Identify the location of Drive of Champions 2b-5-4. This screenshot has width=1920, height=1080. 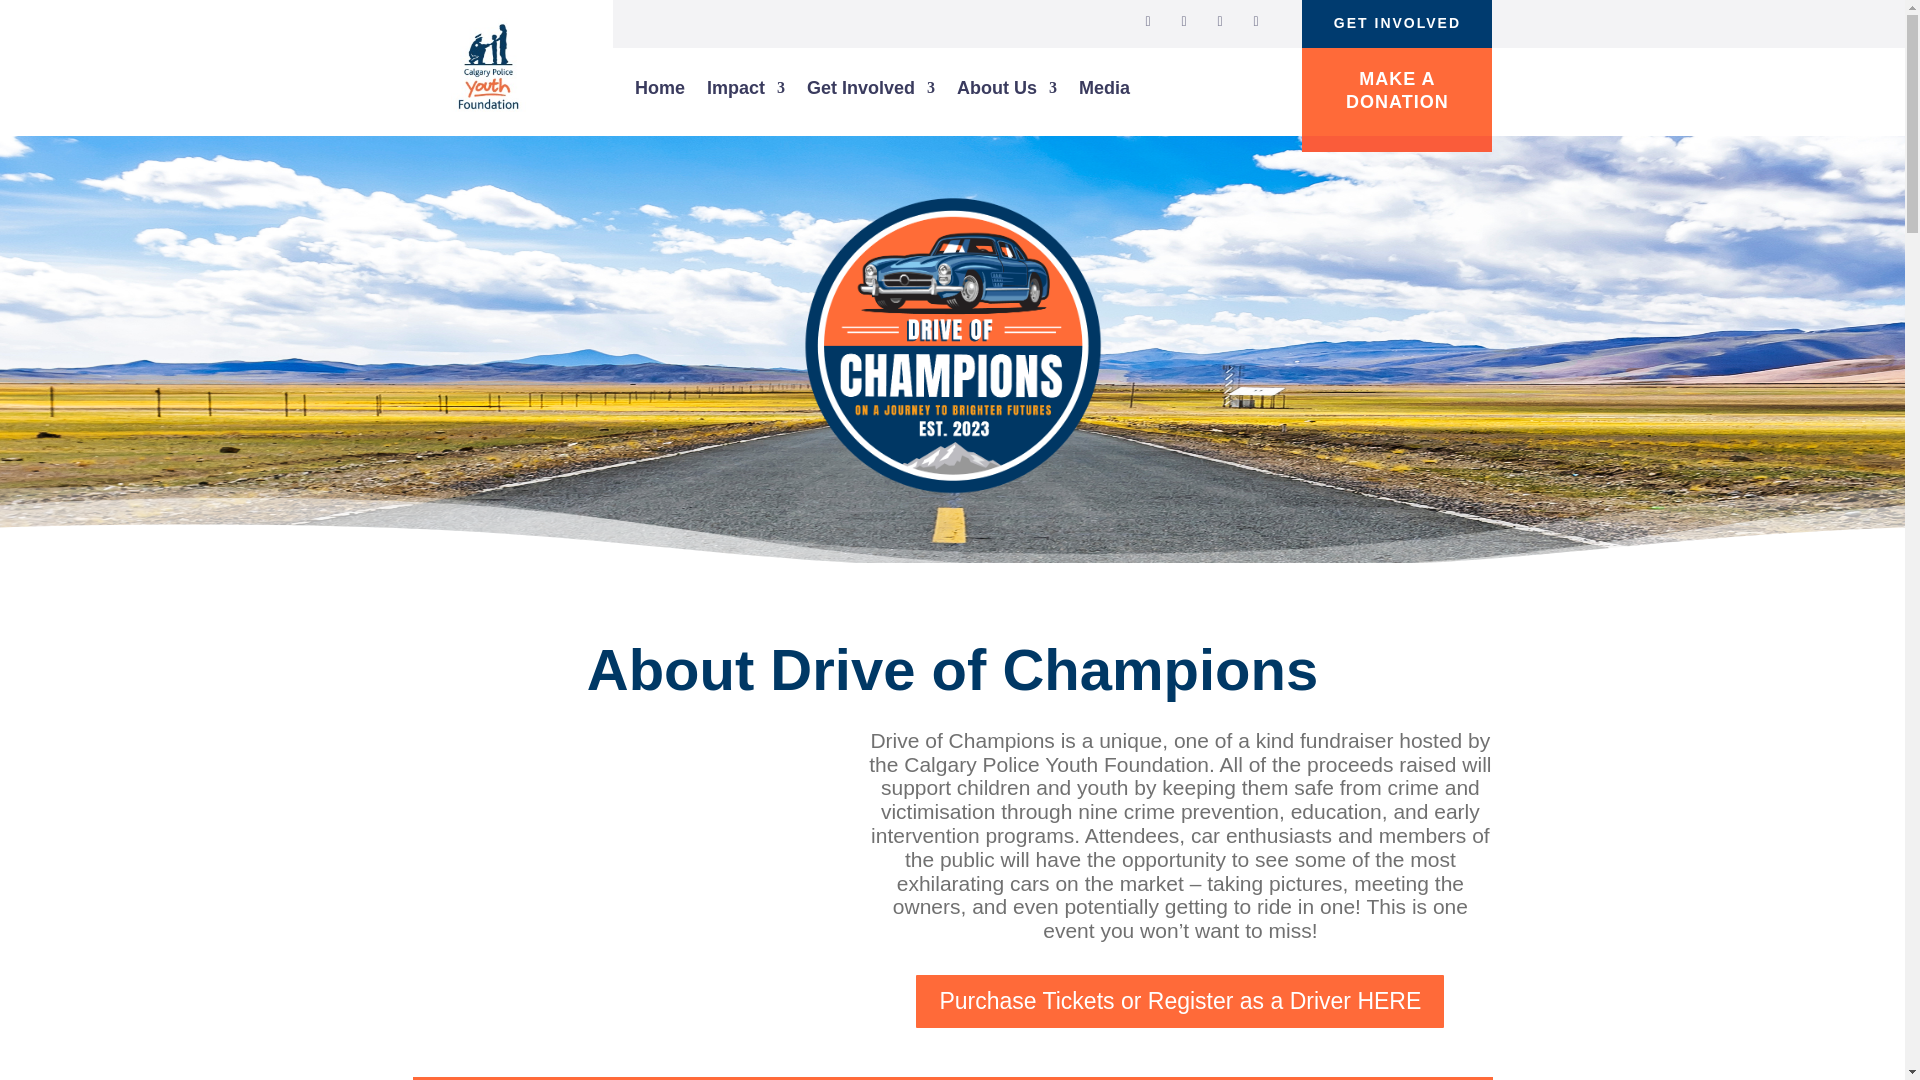
(951, 342).